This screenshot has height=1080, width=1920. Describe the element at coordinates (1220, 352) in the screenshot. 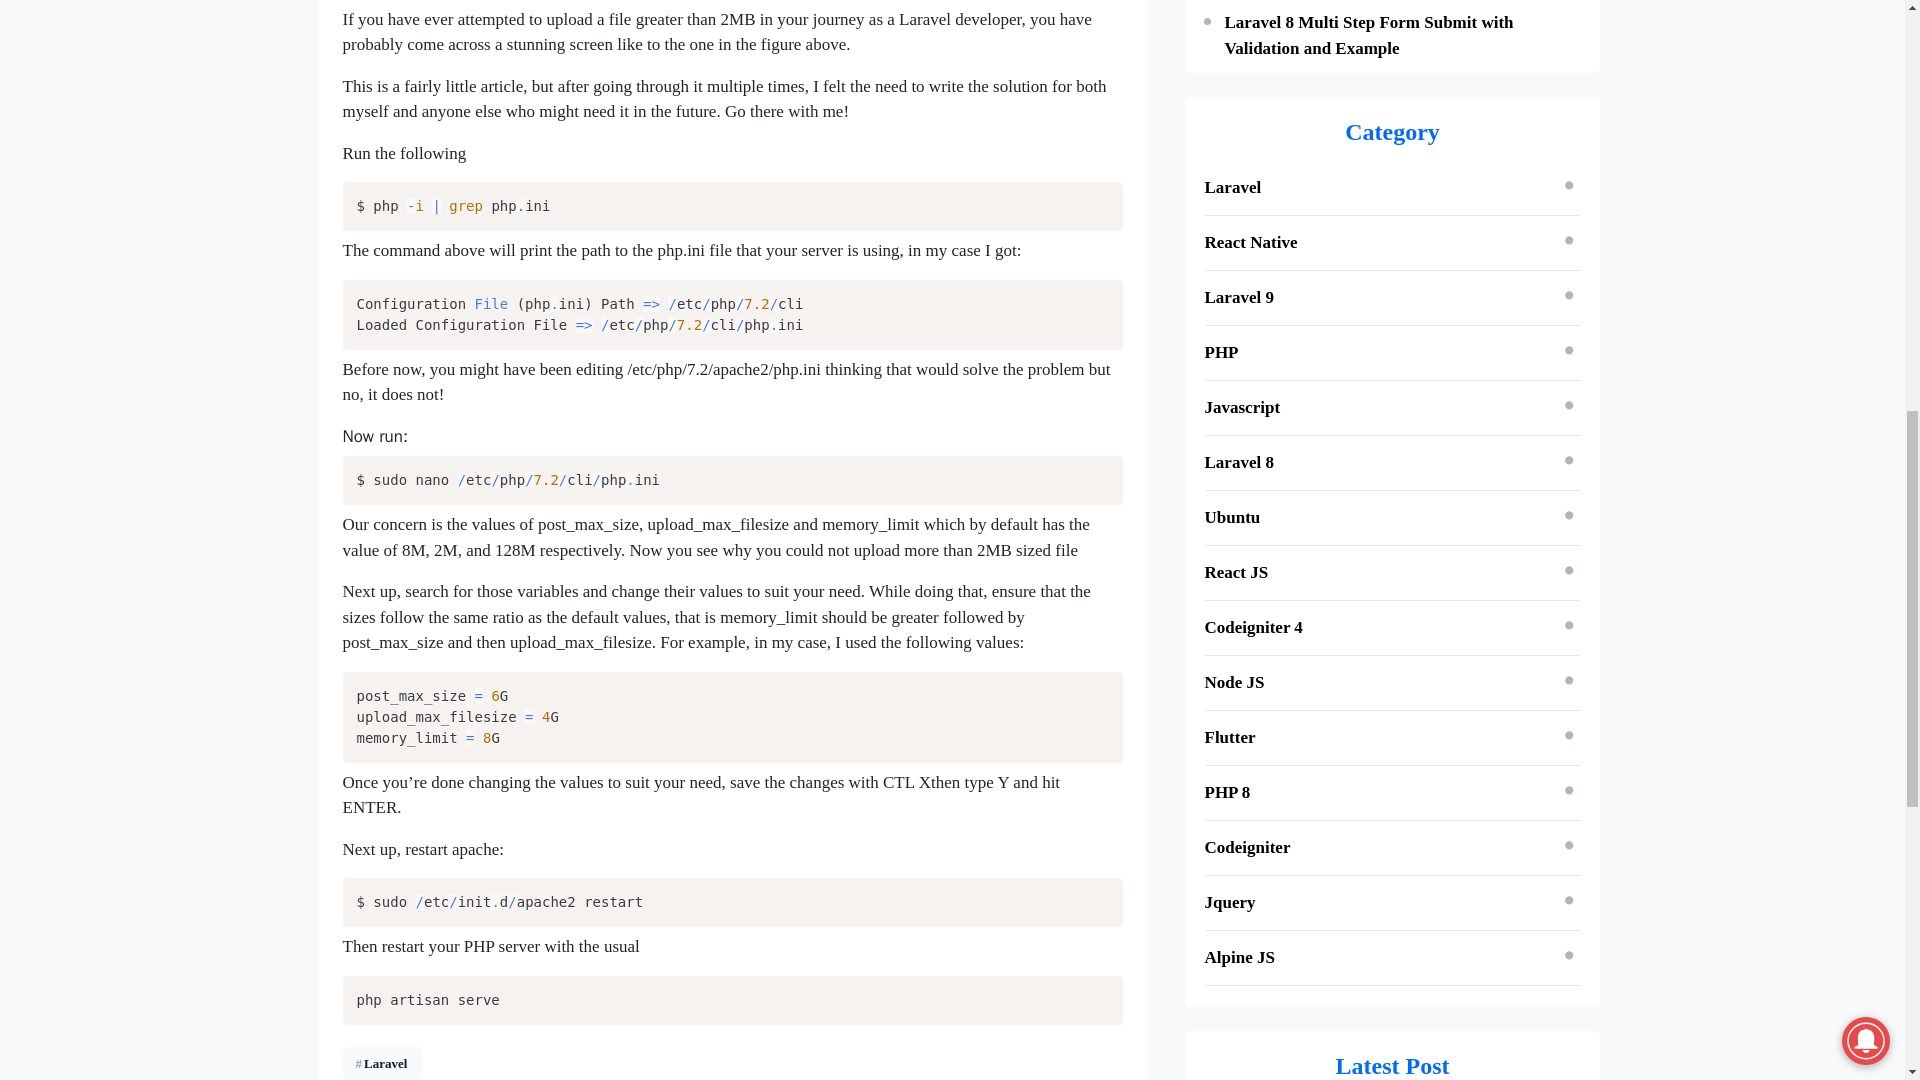

I see `PHP` at that location.